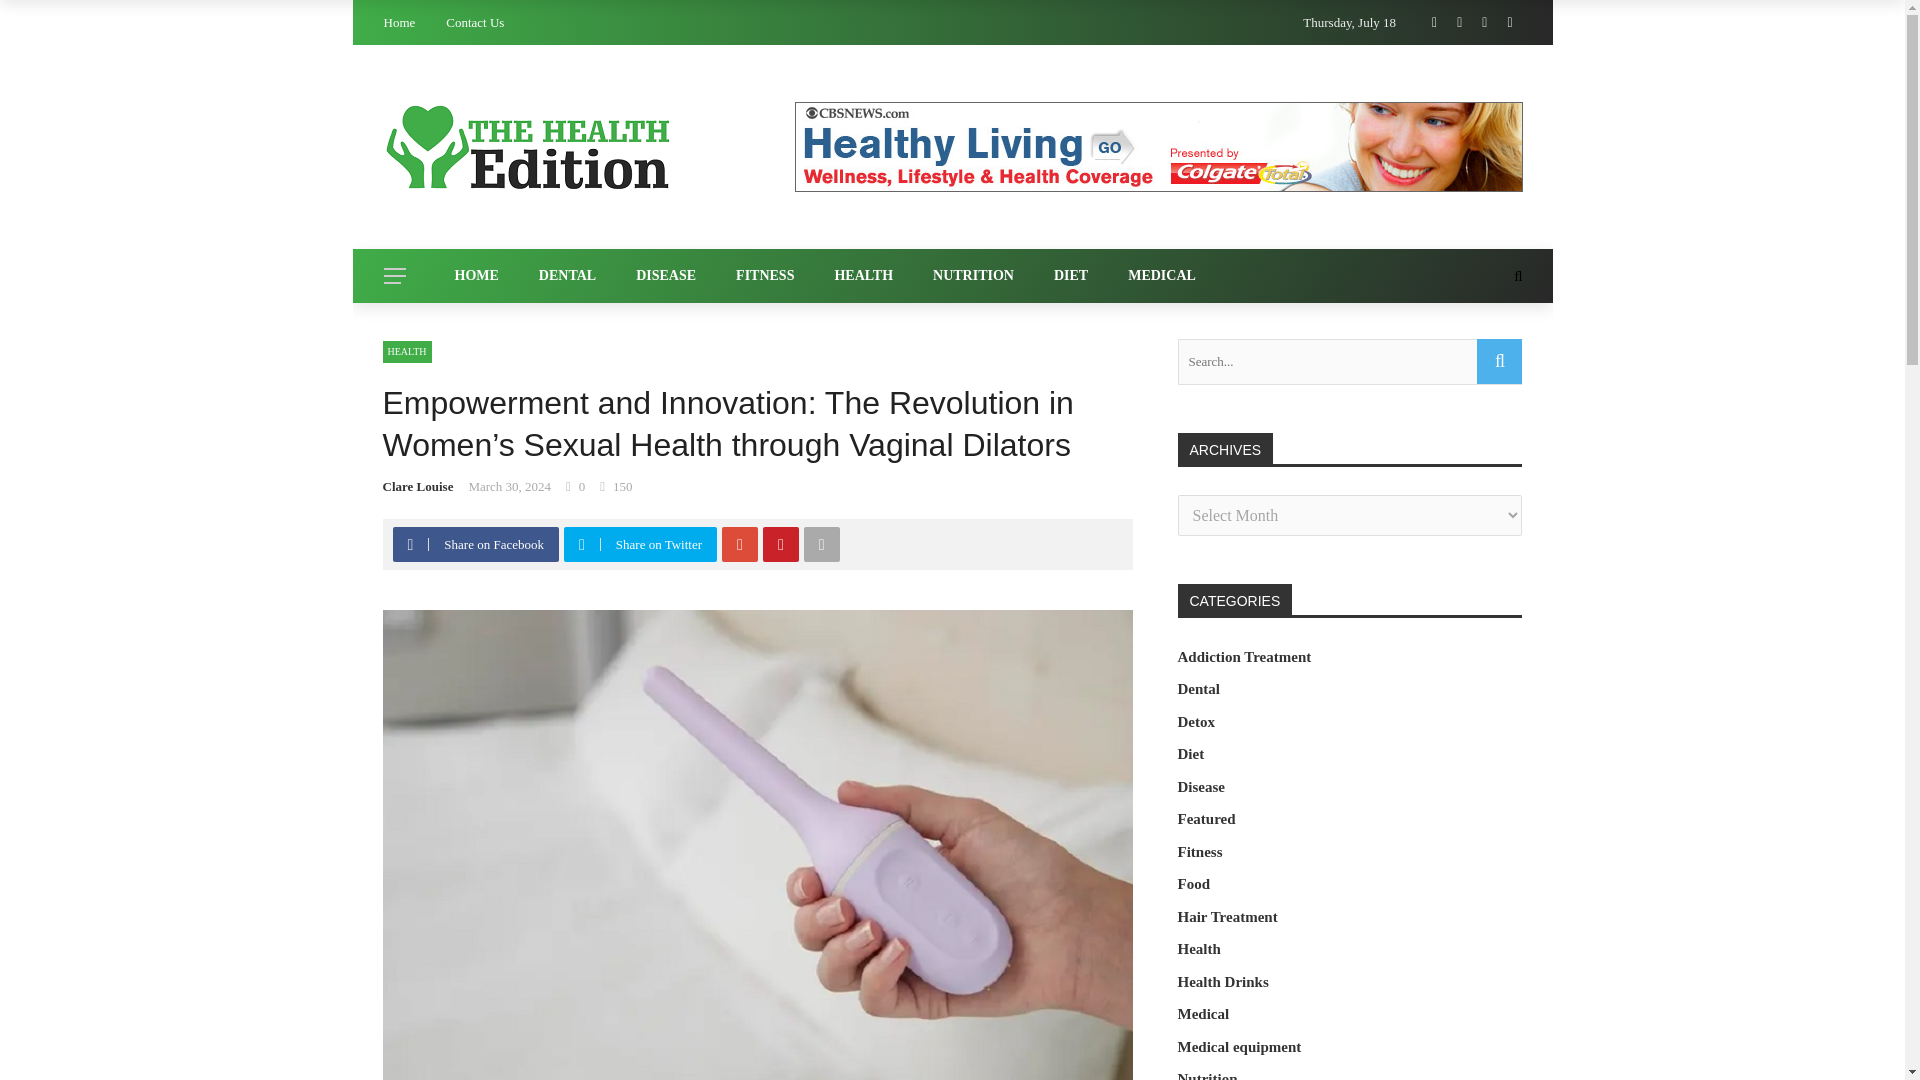 This screenshot has width=1920, height=1080. What do you see at coordinates (1161, 276) in the screenshot?
I see `MEDICAL` at bounding box center [1161, 276].